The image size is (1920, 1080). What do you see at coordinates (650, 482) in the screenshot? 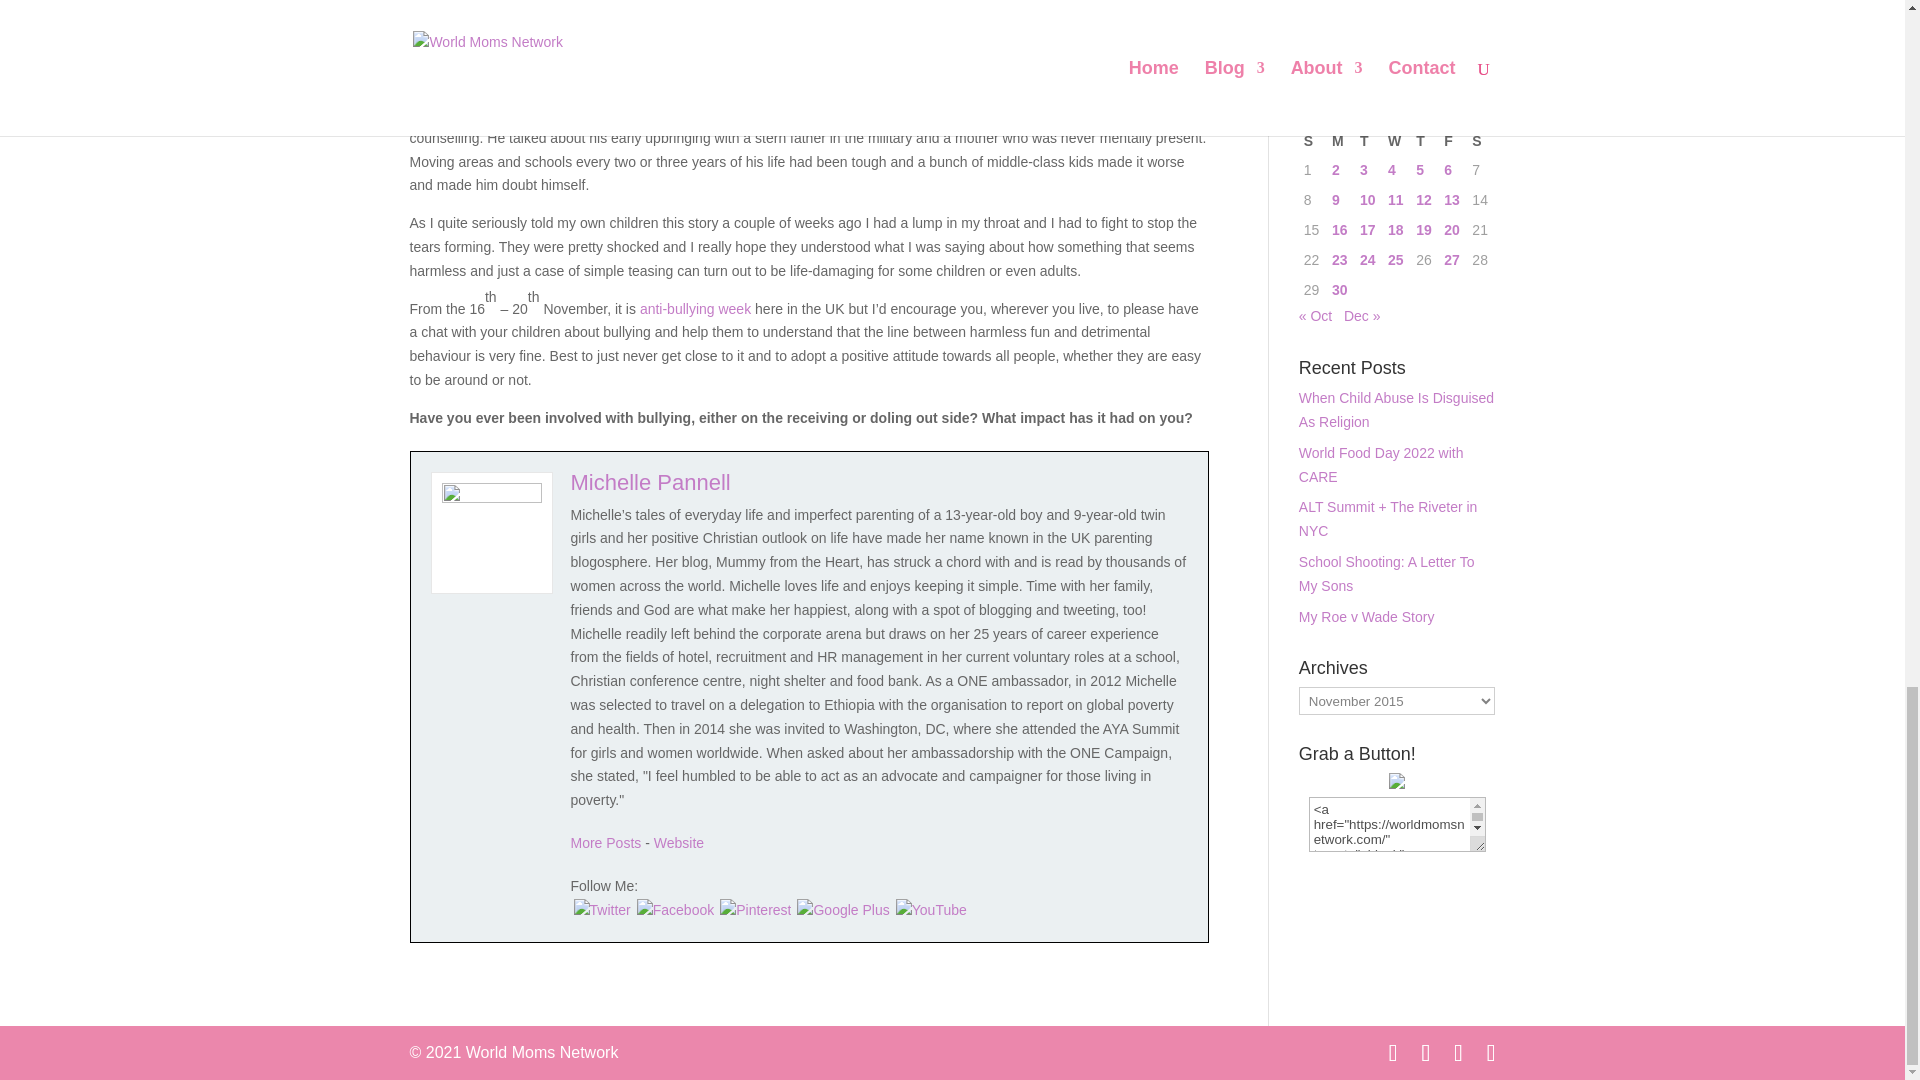
I see `Michelle Pannell` at bounding box center [650, 482].